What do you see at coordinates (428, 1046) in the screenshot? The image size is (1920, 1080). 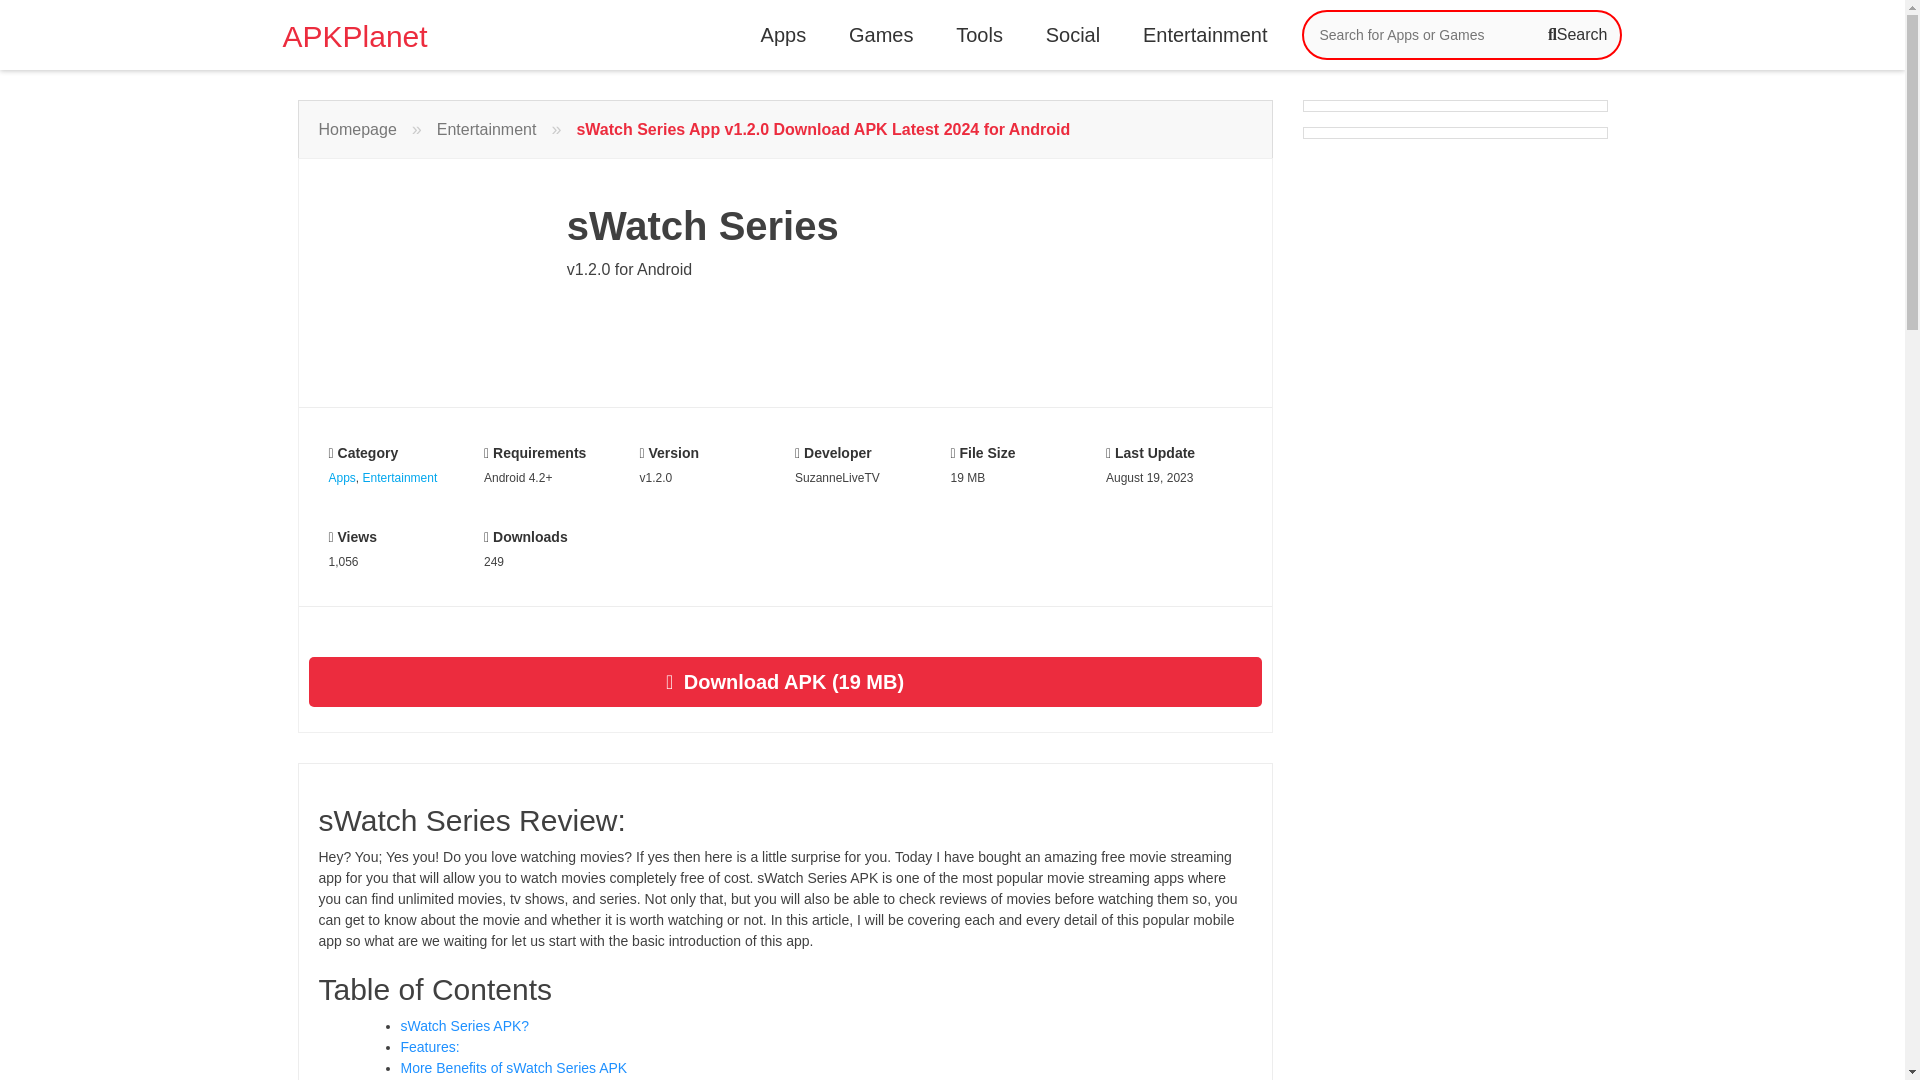 I see `Features:` at bounding box center [428, 1046].